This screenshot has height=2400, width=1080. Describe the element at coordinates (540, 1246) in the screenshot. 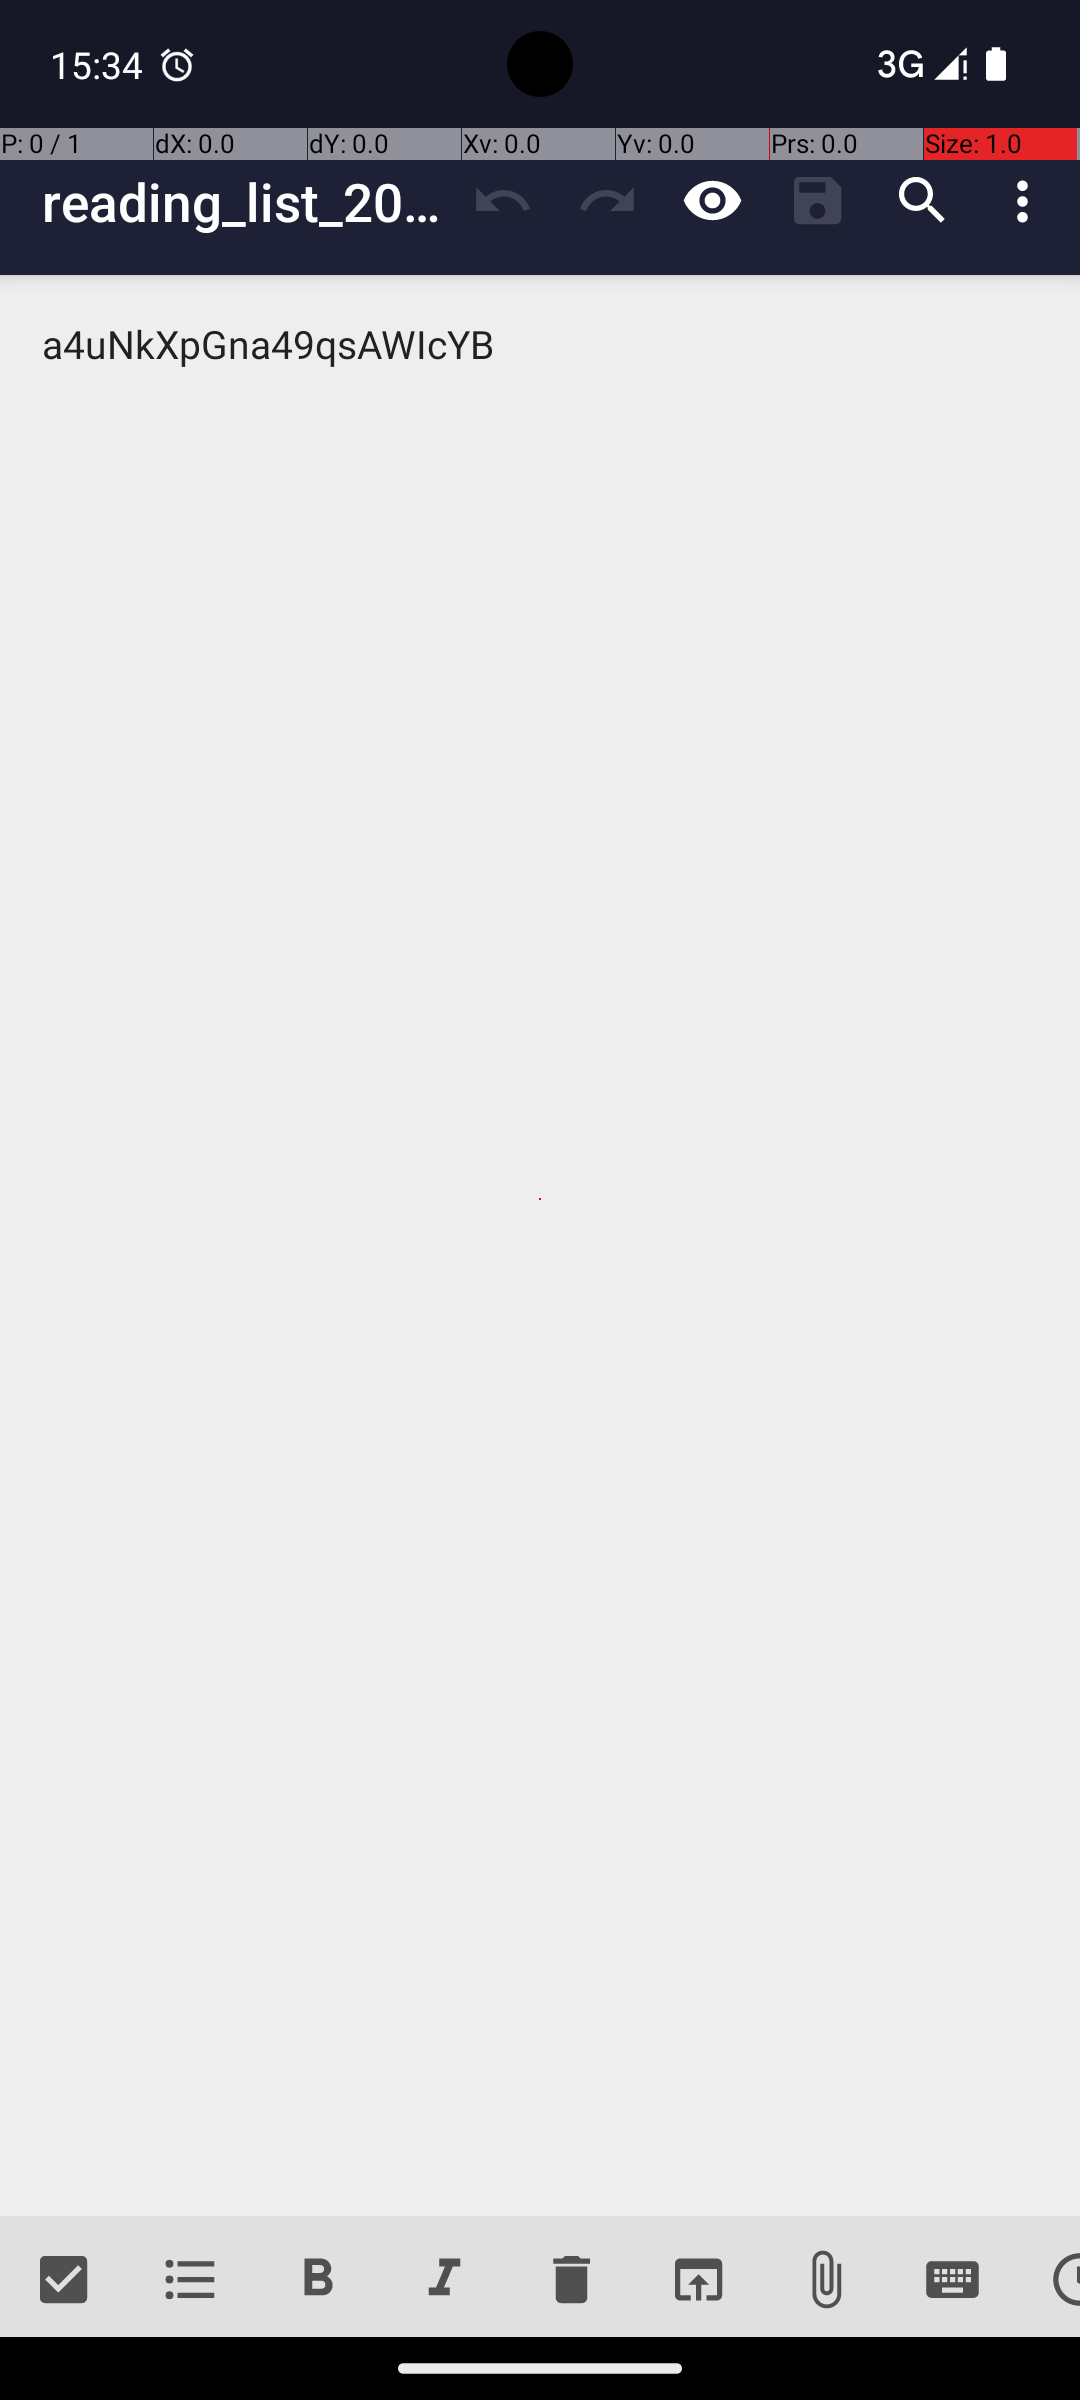

I see `a4uNkXpGna49qsAWIcYB
` at that location.